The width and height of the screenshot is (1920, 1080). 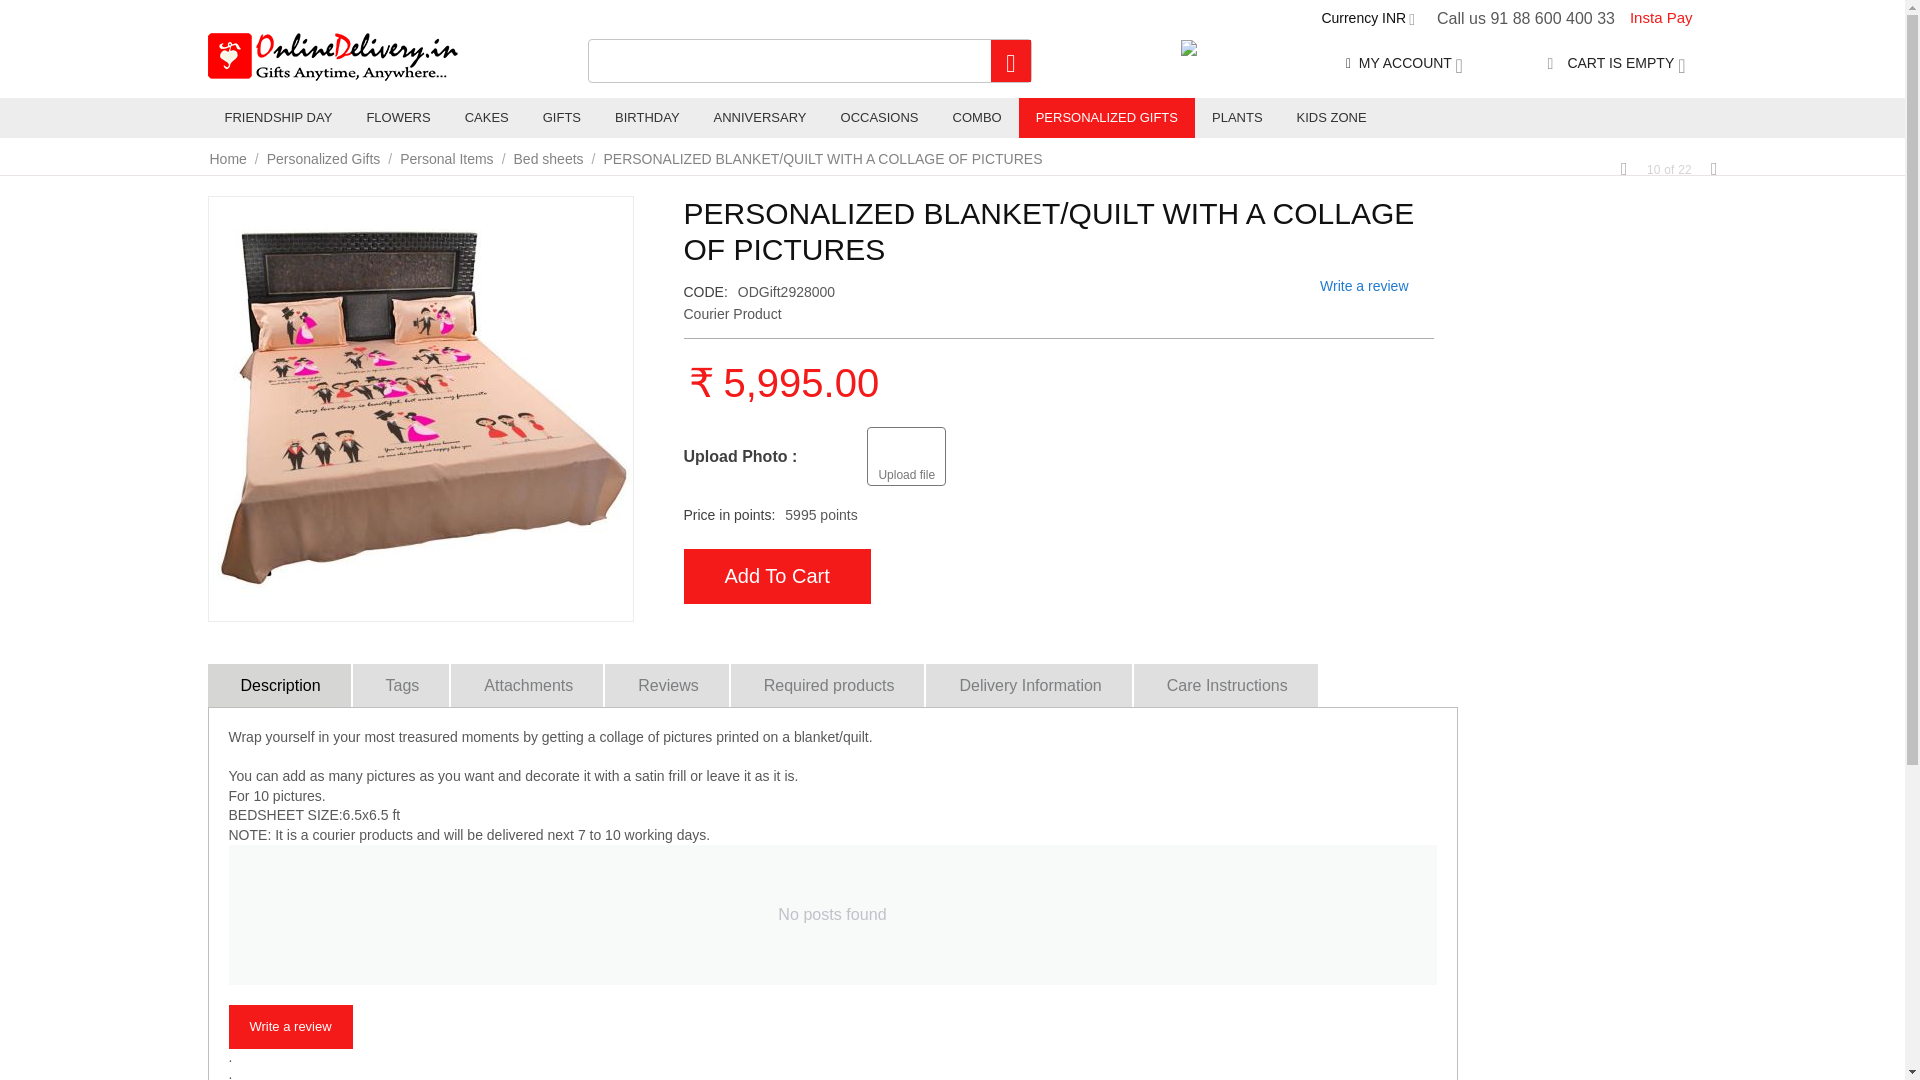 What do you see at coordinates (1660, 18) in the screenshot?
I see `Insta Pay` at bounding box center [1660, 18].